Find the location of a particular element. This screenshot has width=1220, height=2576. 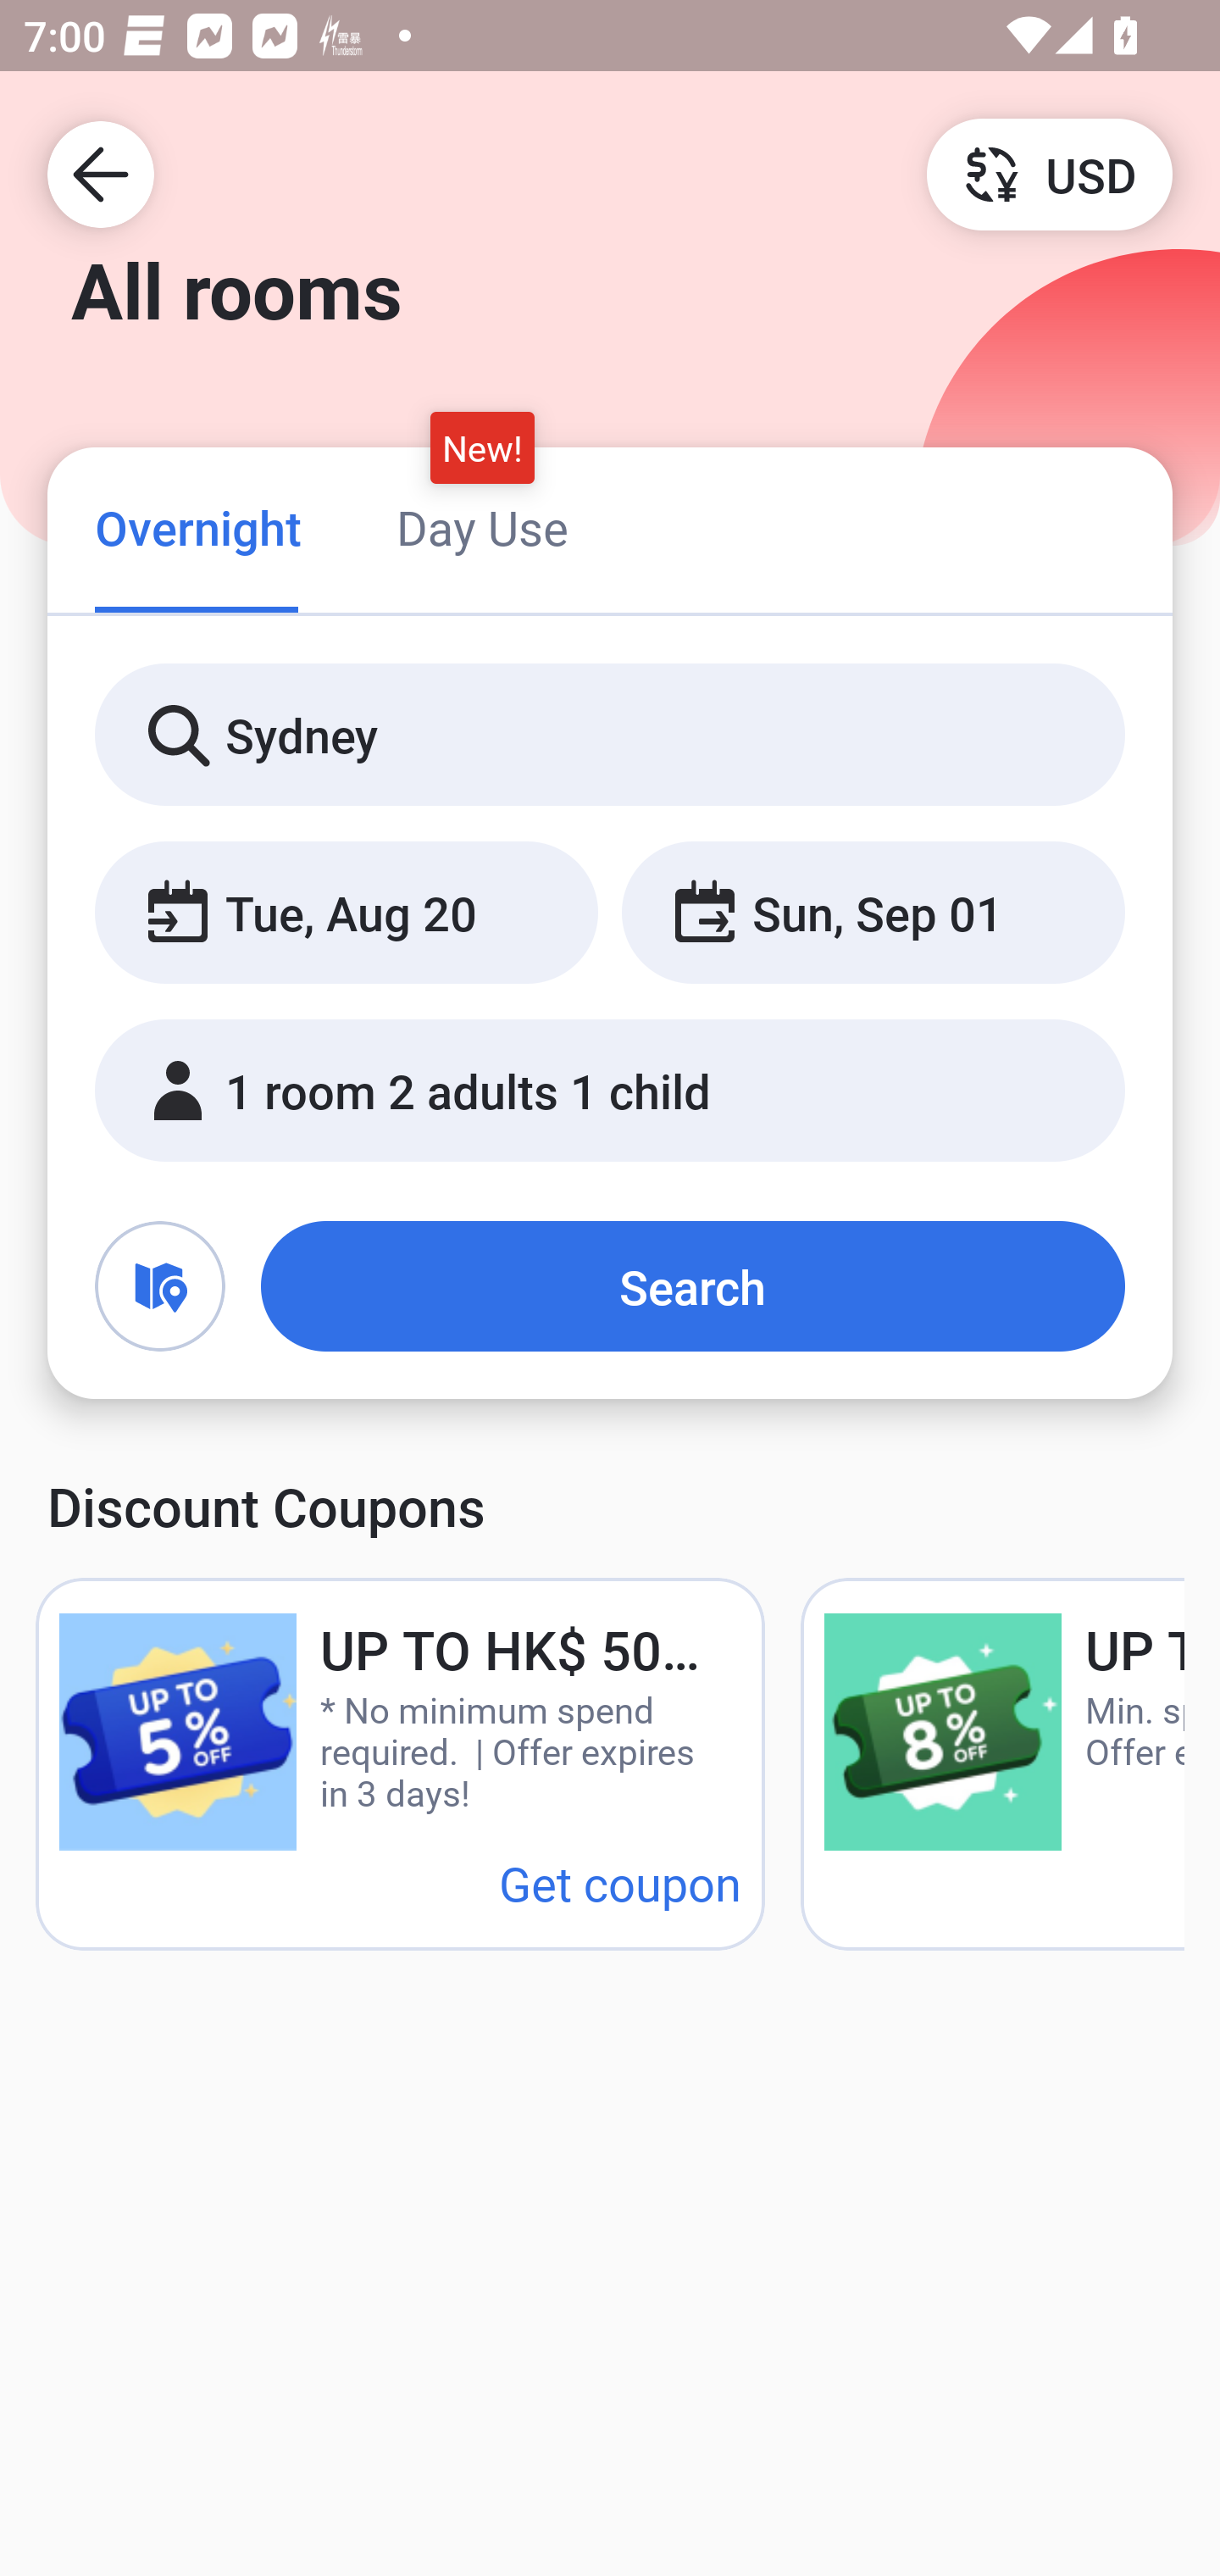

Day Use is located at coordinates (482, 527).